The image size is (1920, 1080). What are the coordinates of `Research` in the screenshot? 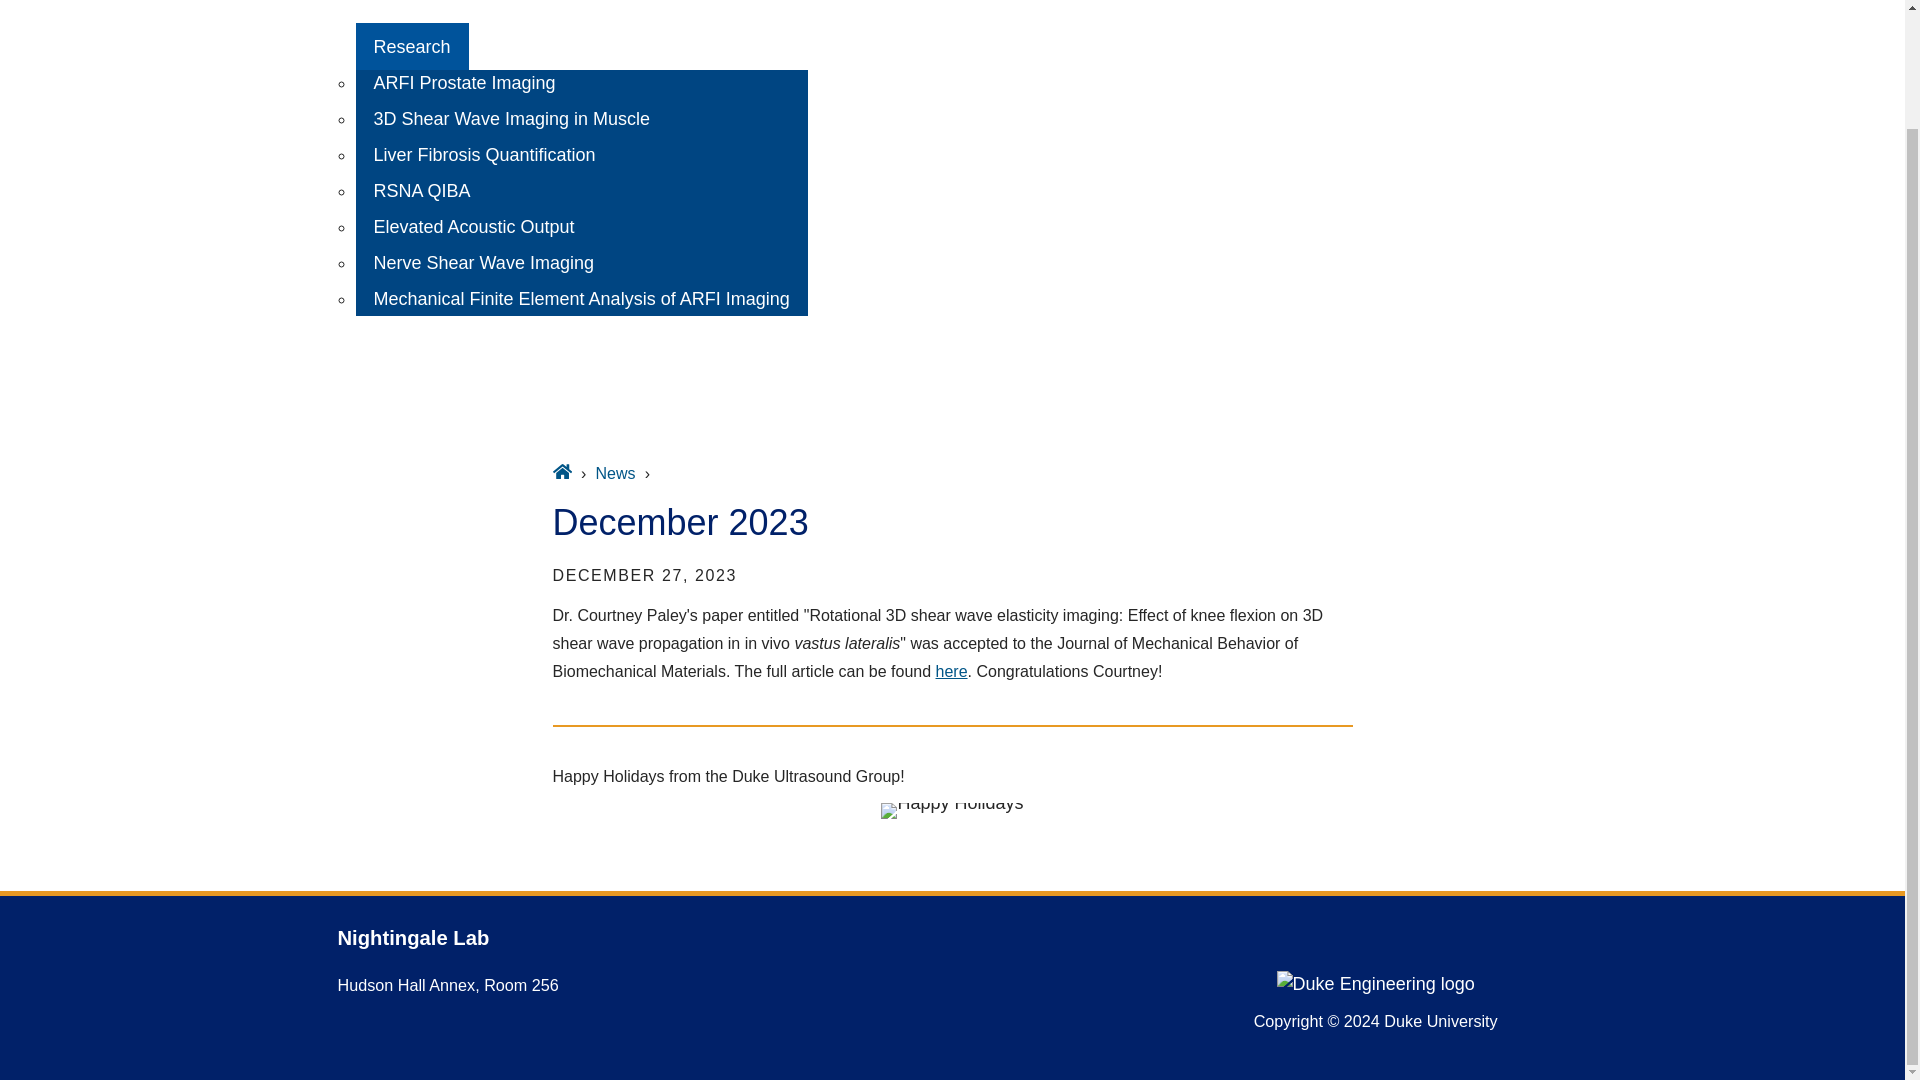 It's located at (412, 46).